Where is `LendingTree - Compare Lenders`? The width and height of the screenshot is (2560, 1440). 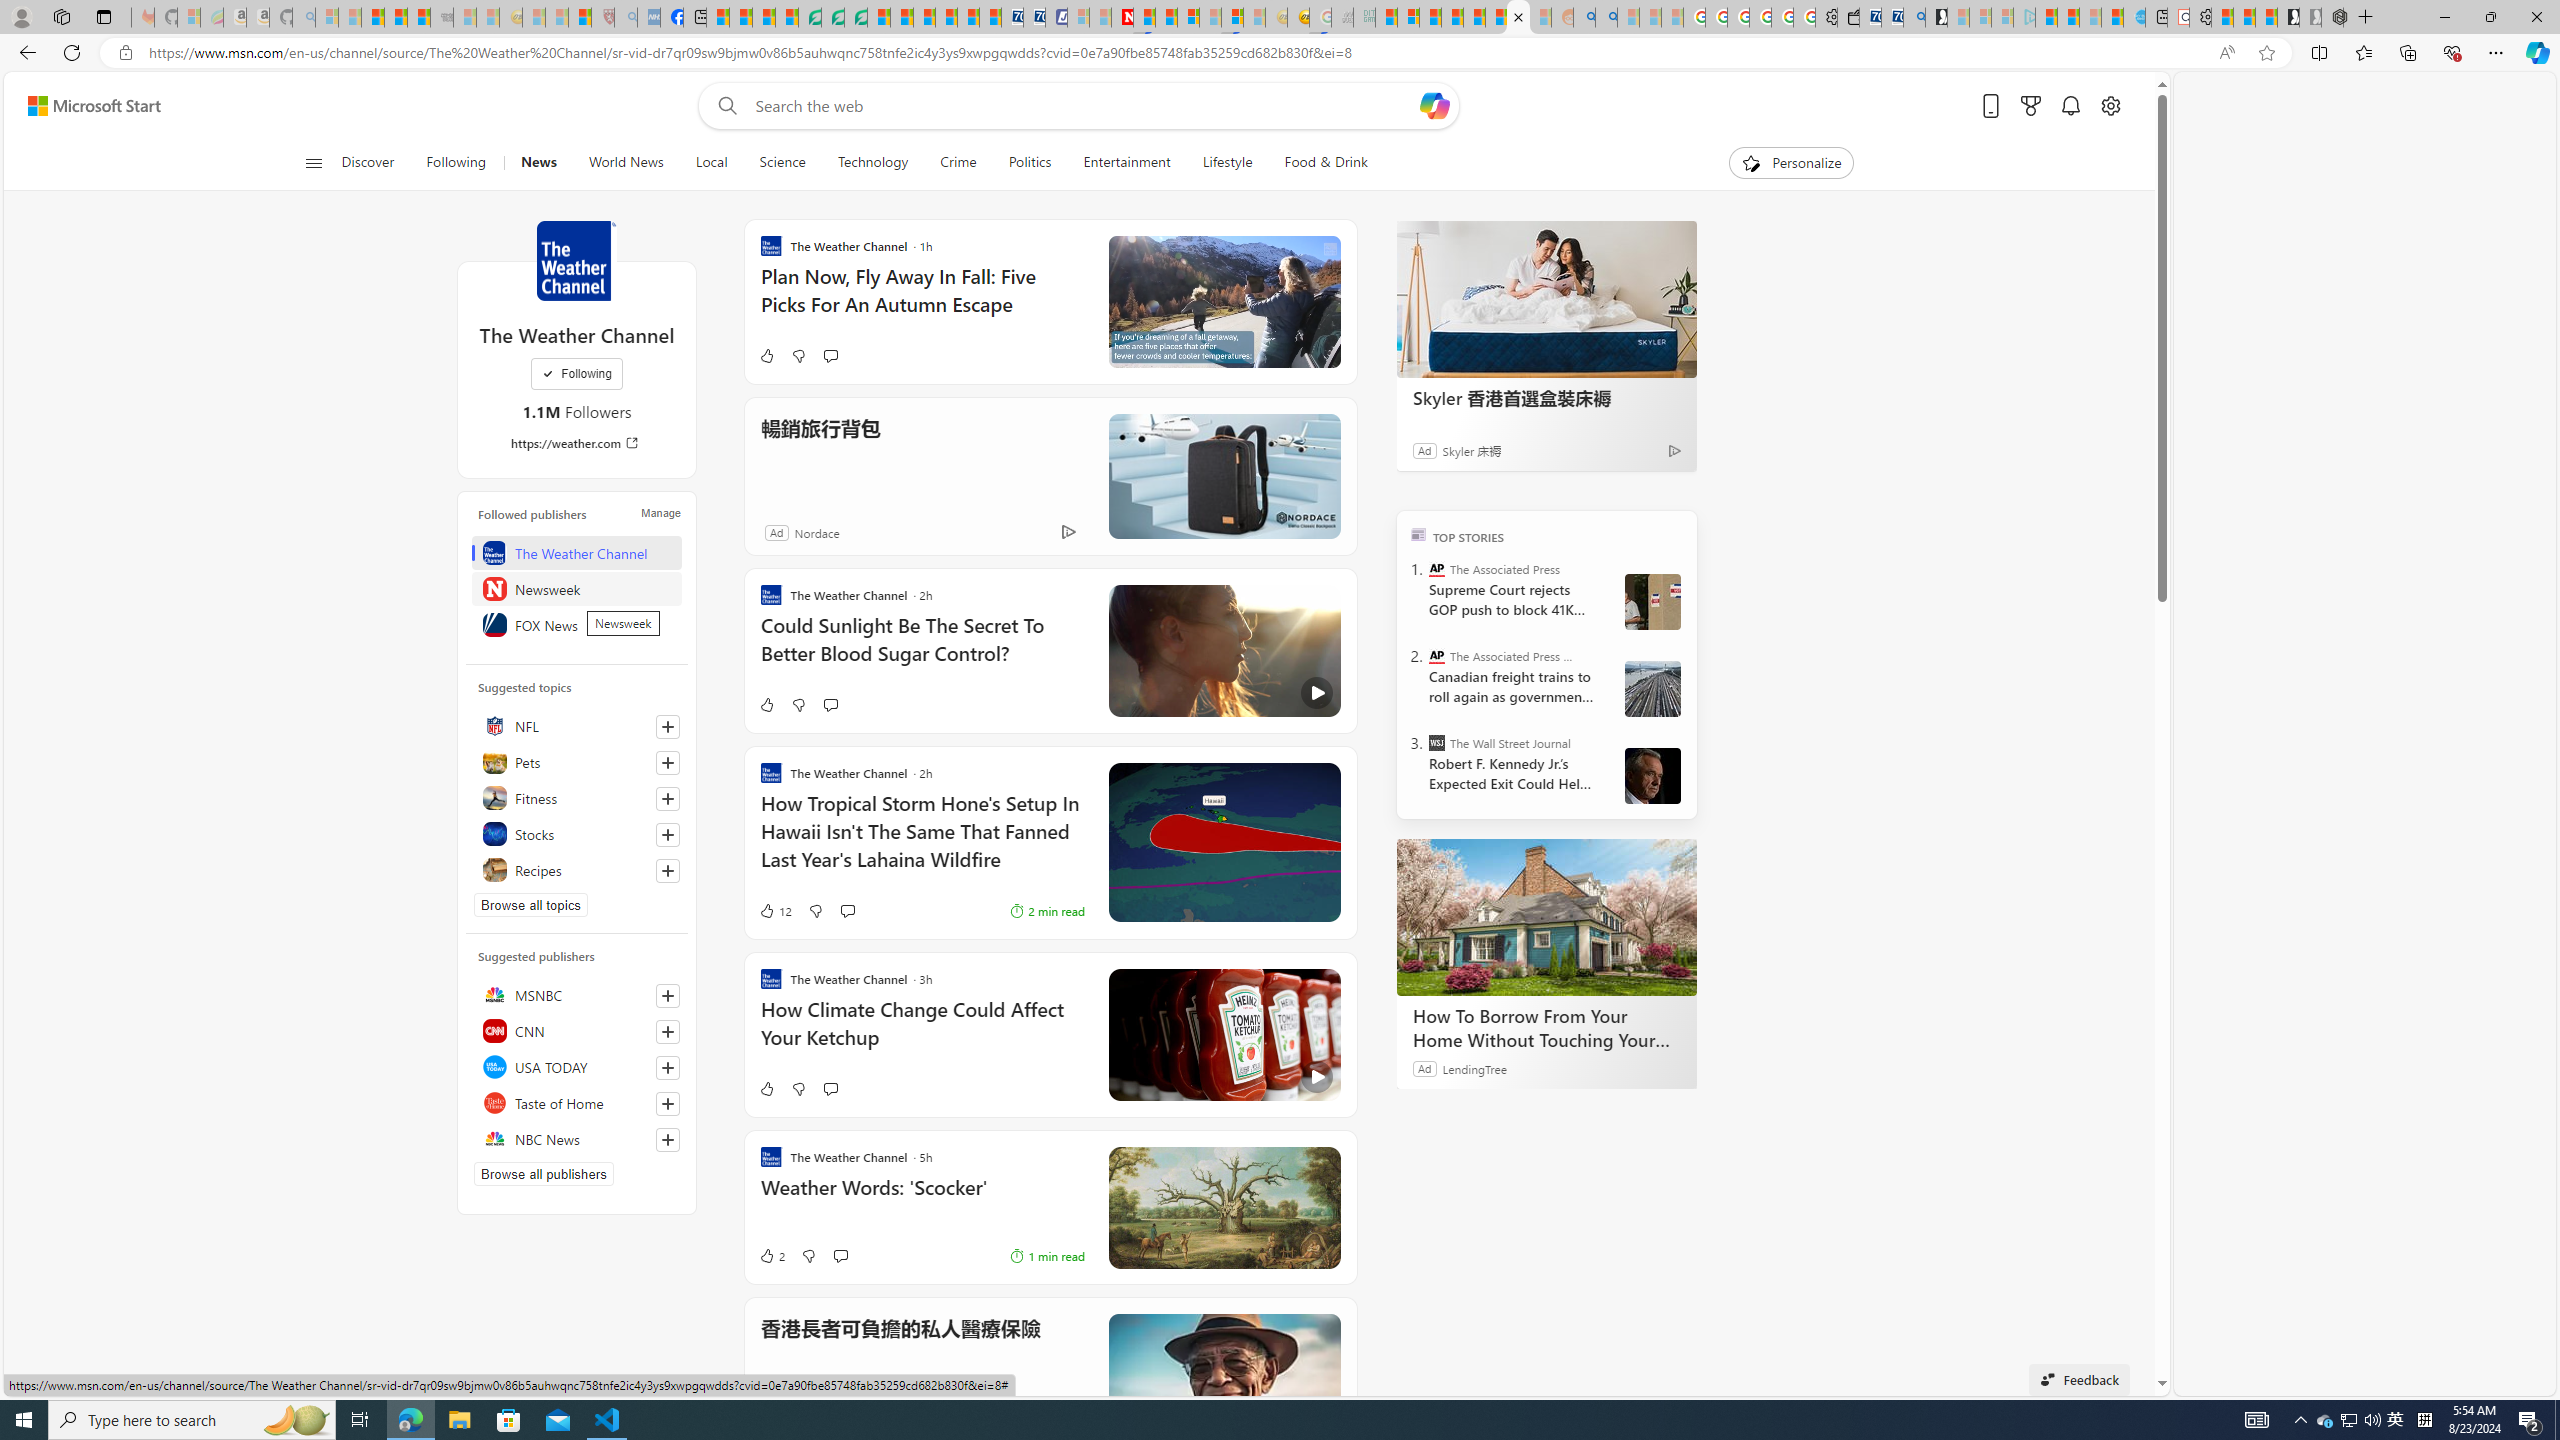 LendingTree - Compare Lenders is located at coordinates (810, 17).